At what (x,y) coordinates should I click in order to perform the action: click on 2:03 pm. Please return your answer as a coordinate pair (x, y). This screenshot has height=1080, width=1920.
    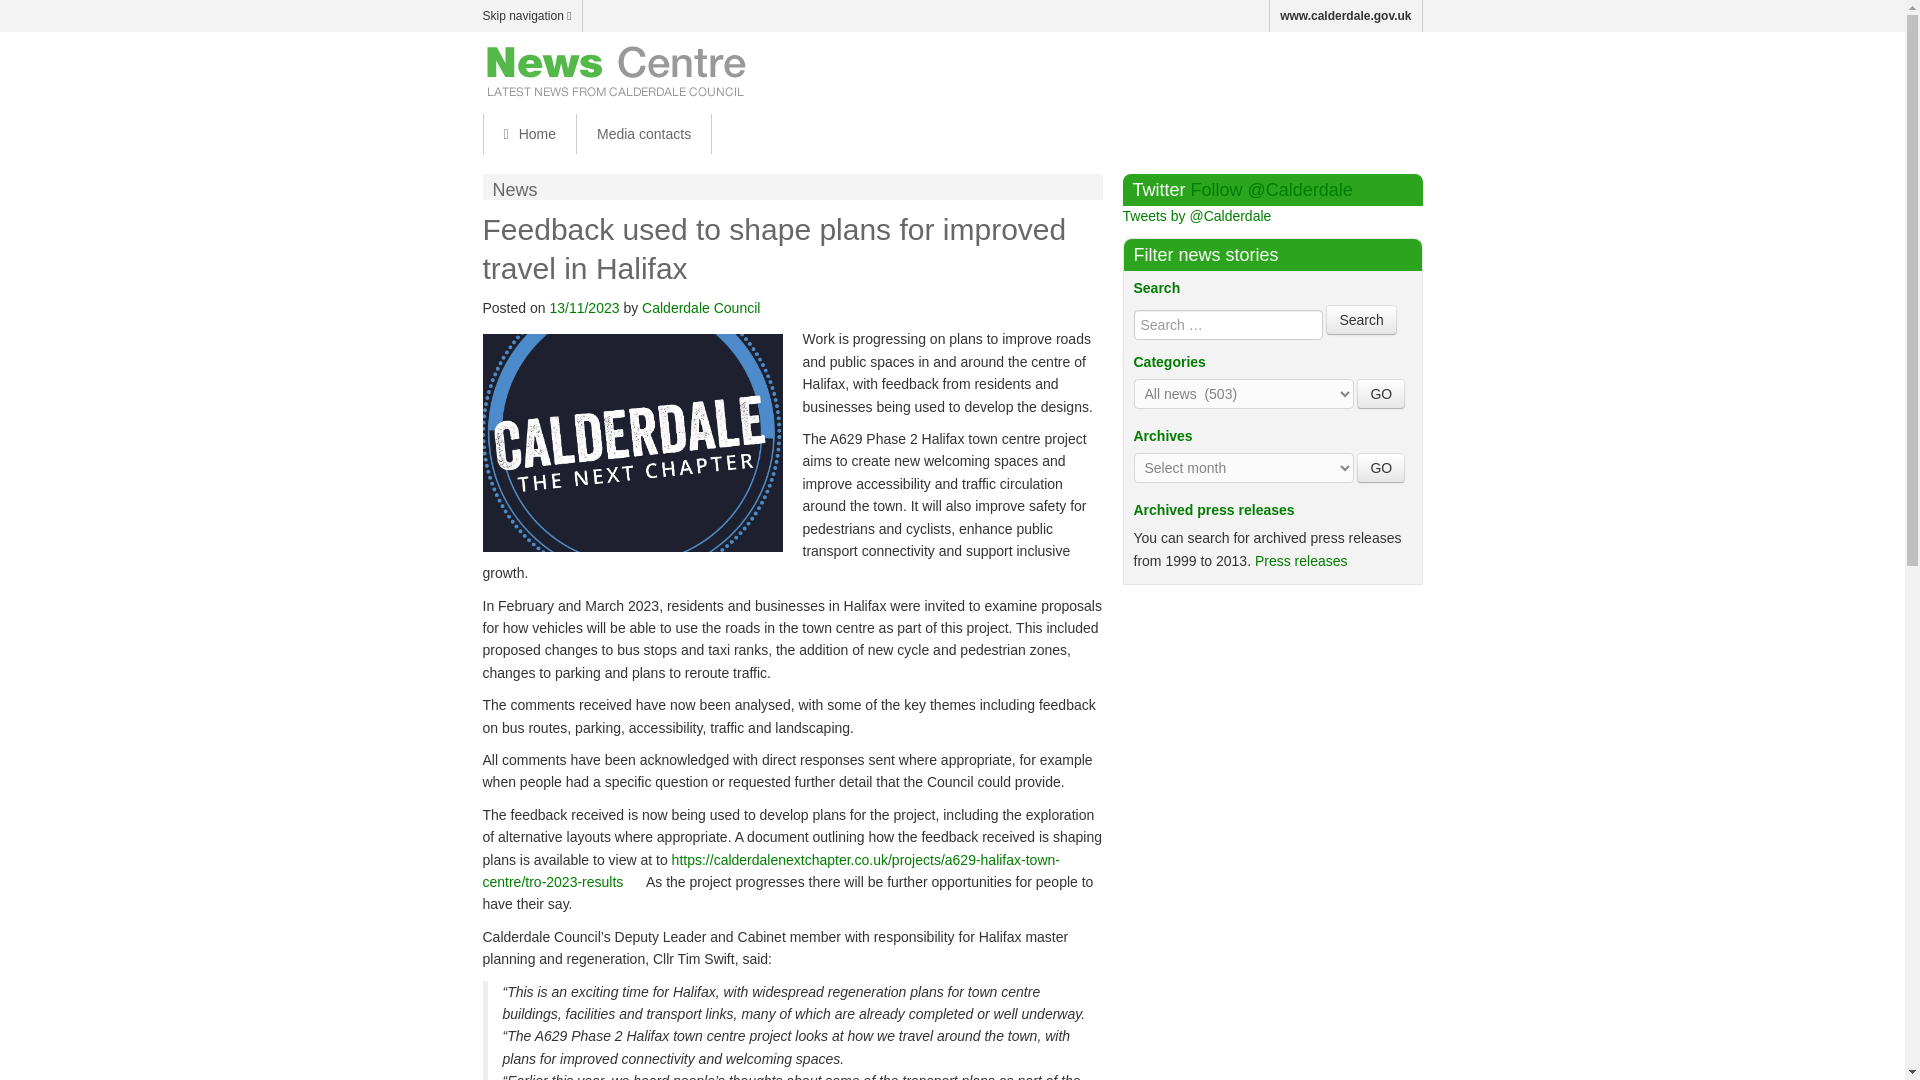
    Looking at the image, I should click on (584, 308).